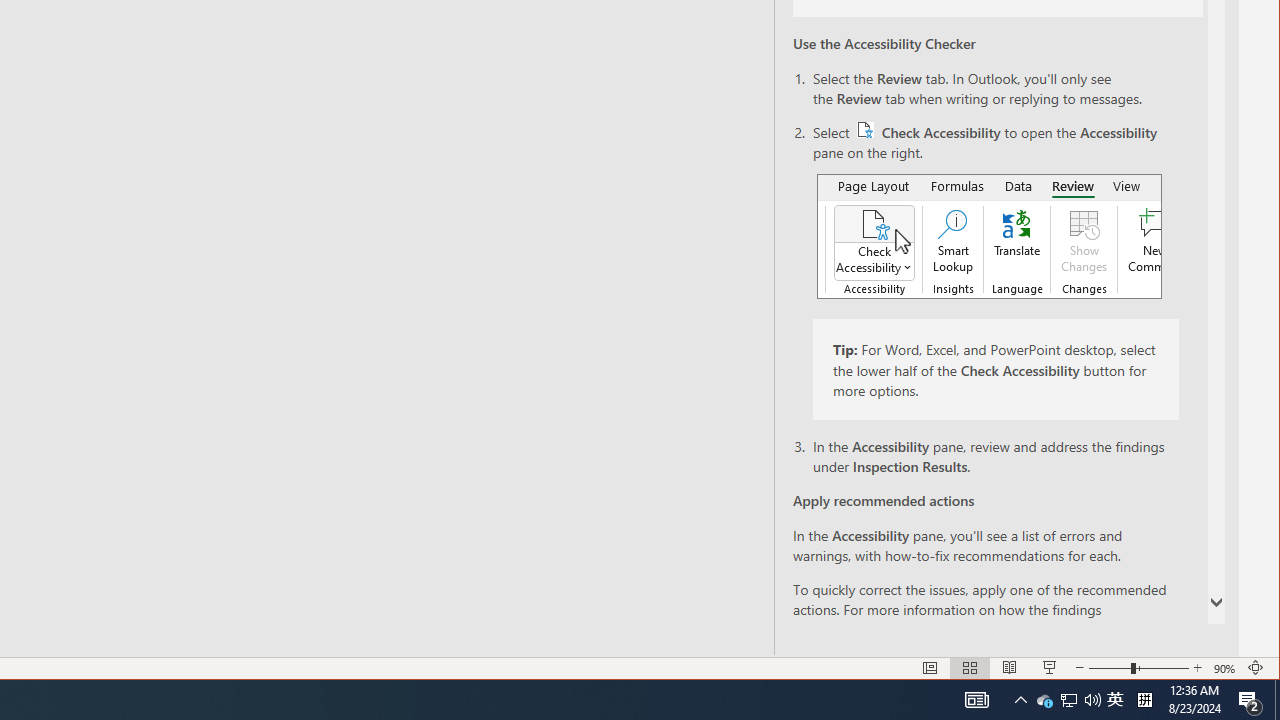 The height and width of the screenshot is (720, 1280). What do you see at coordinates (989, 236) in the screenshot?
I see `Accessibility checker button on ribbon` at bounding box center [989, 236].